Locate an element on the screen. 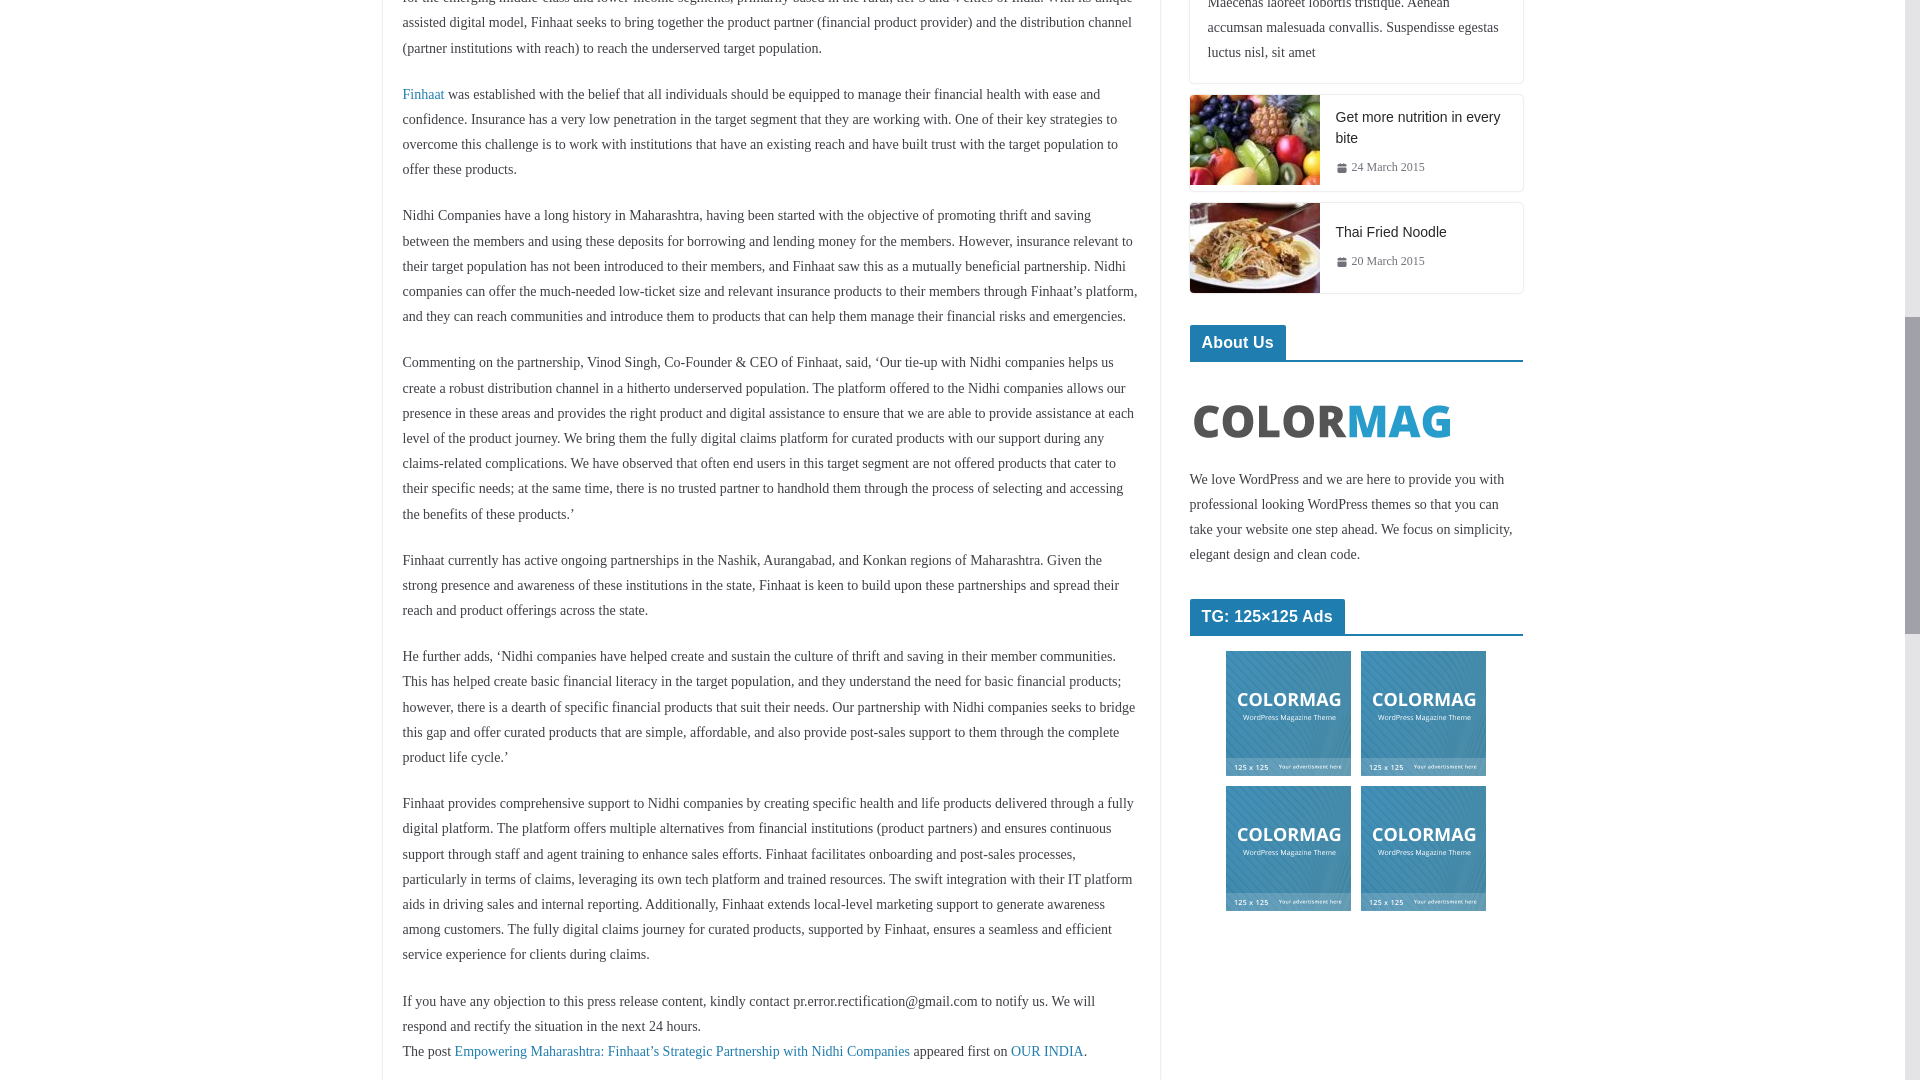  Finhaat is located at coordinates (422, 94).